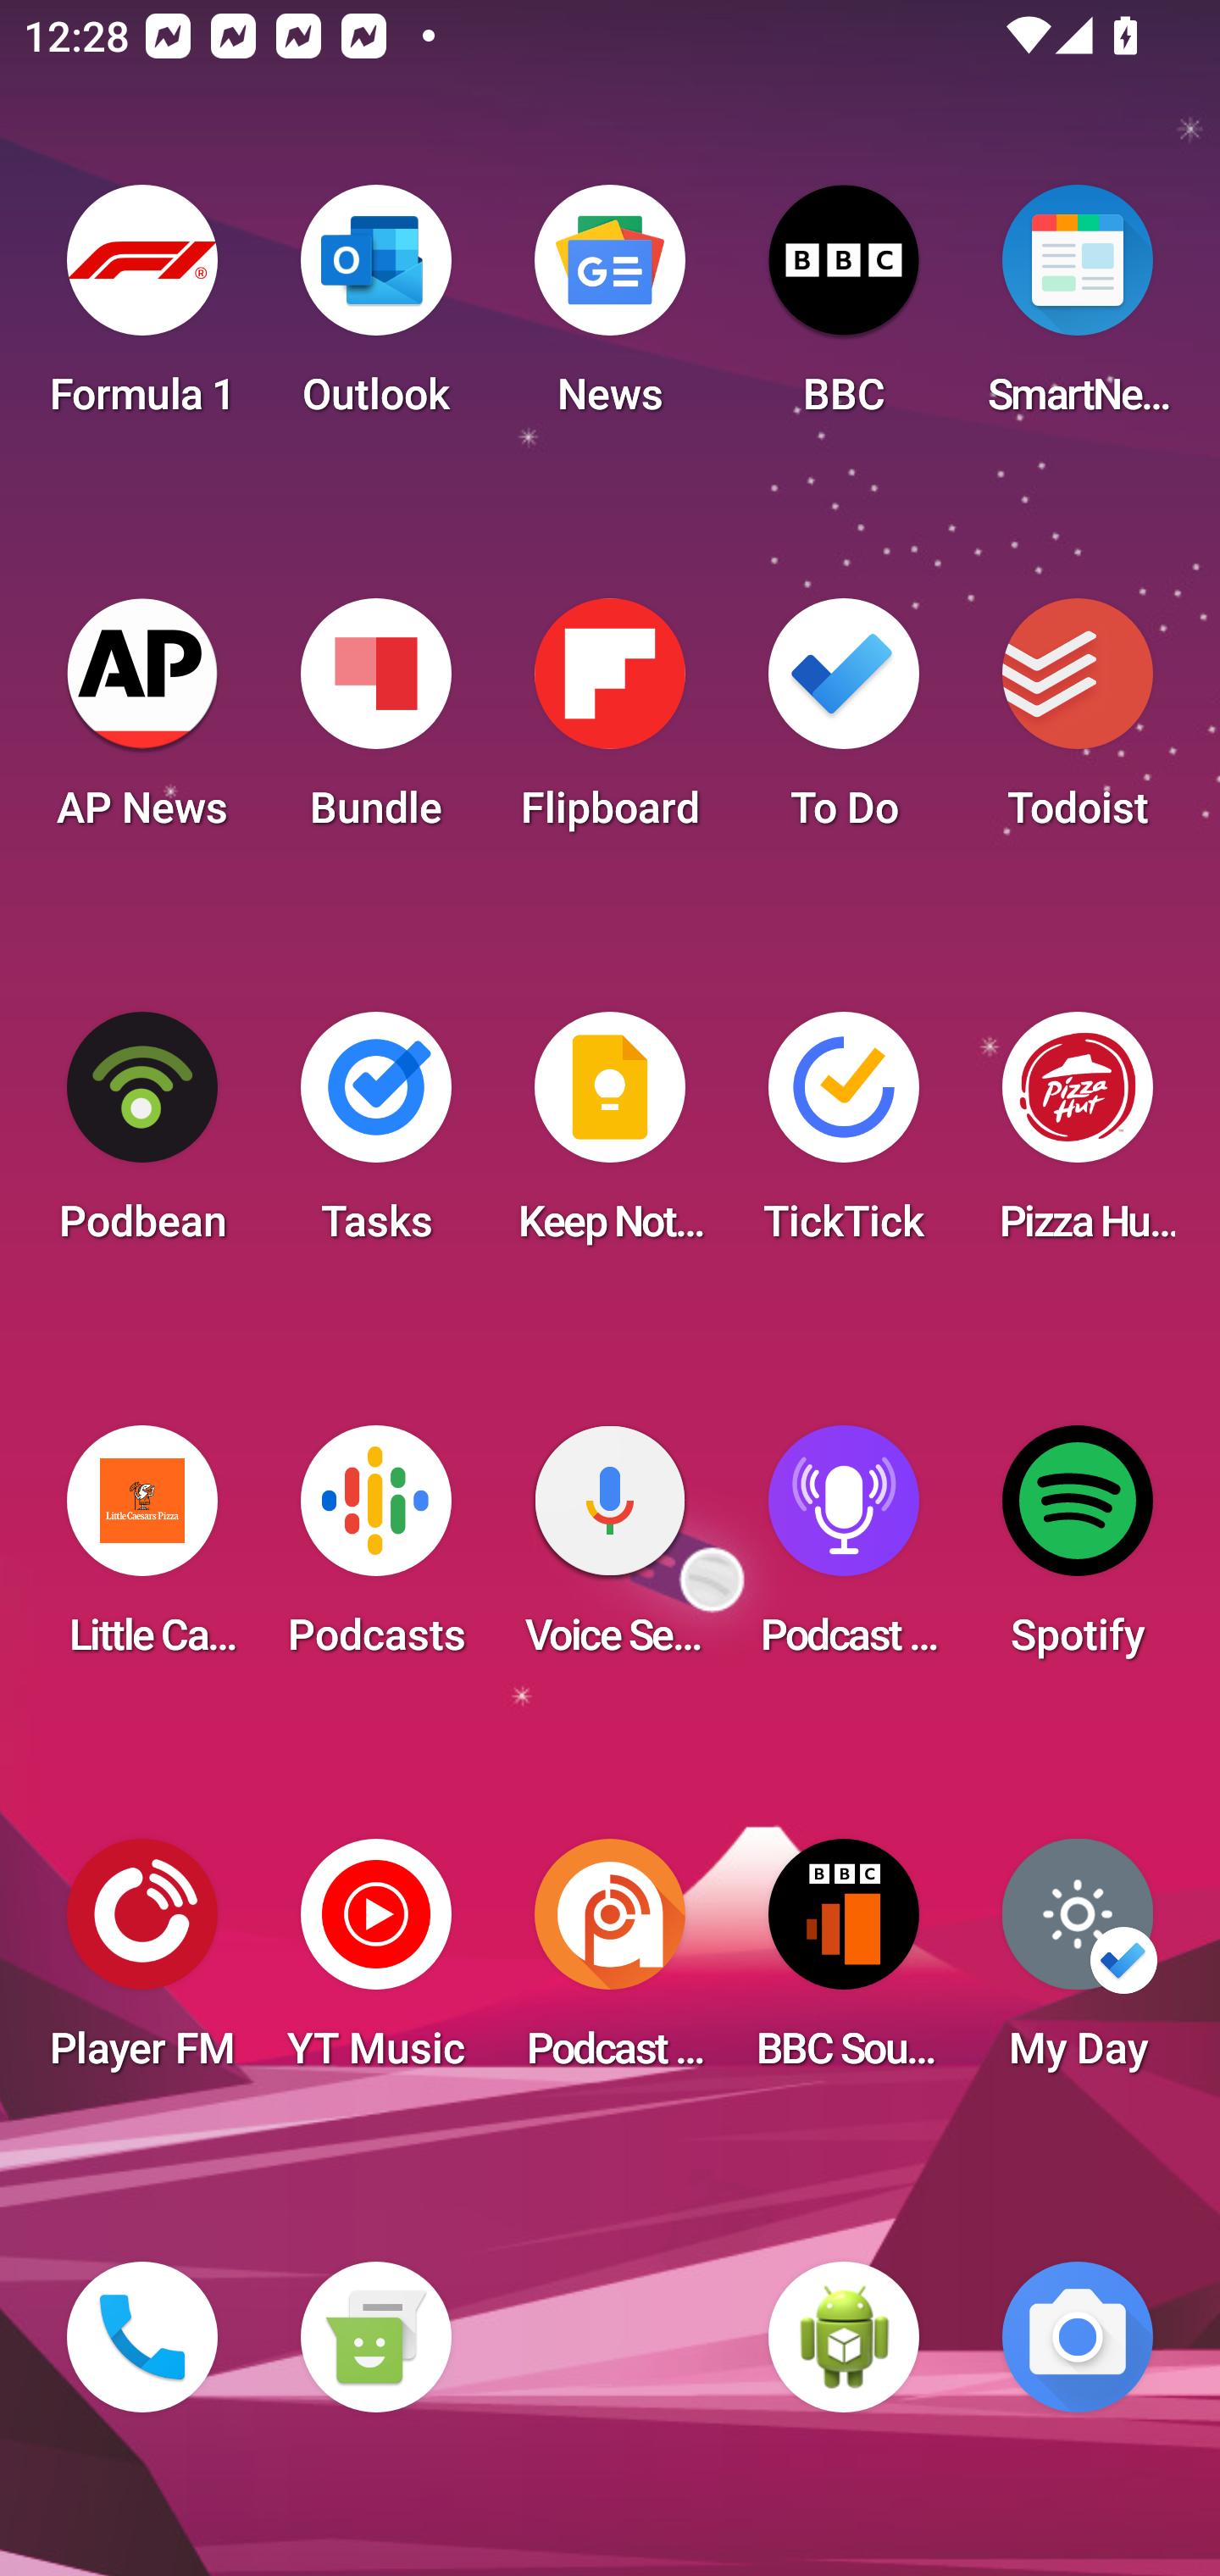 The width and height of the screenshot is (1220, 2576). Describe the element at coordinates (142, 1137) in the screenshot. I see `Podbean` at that location.